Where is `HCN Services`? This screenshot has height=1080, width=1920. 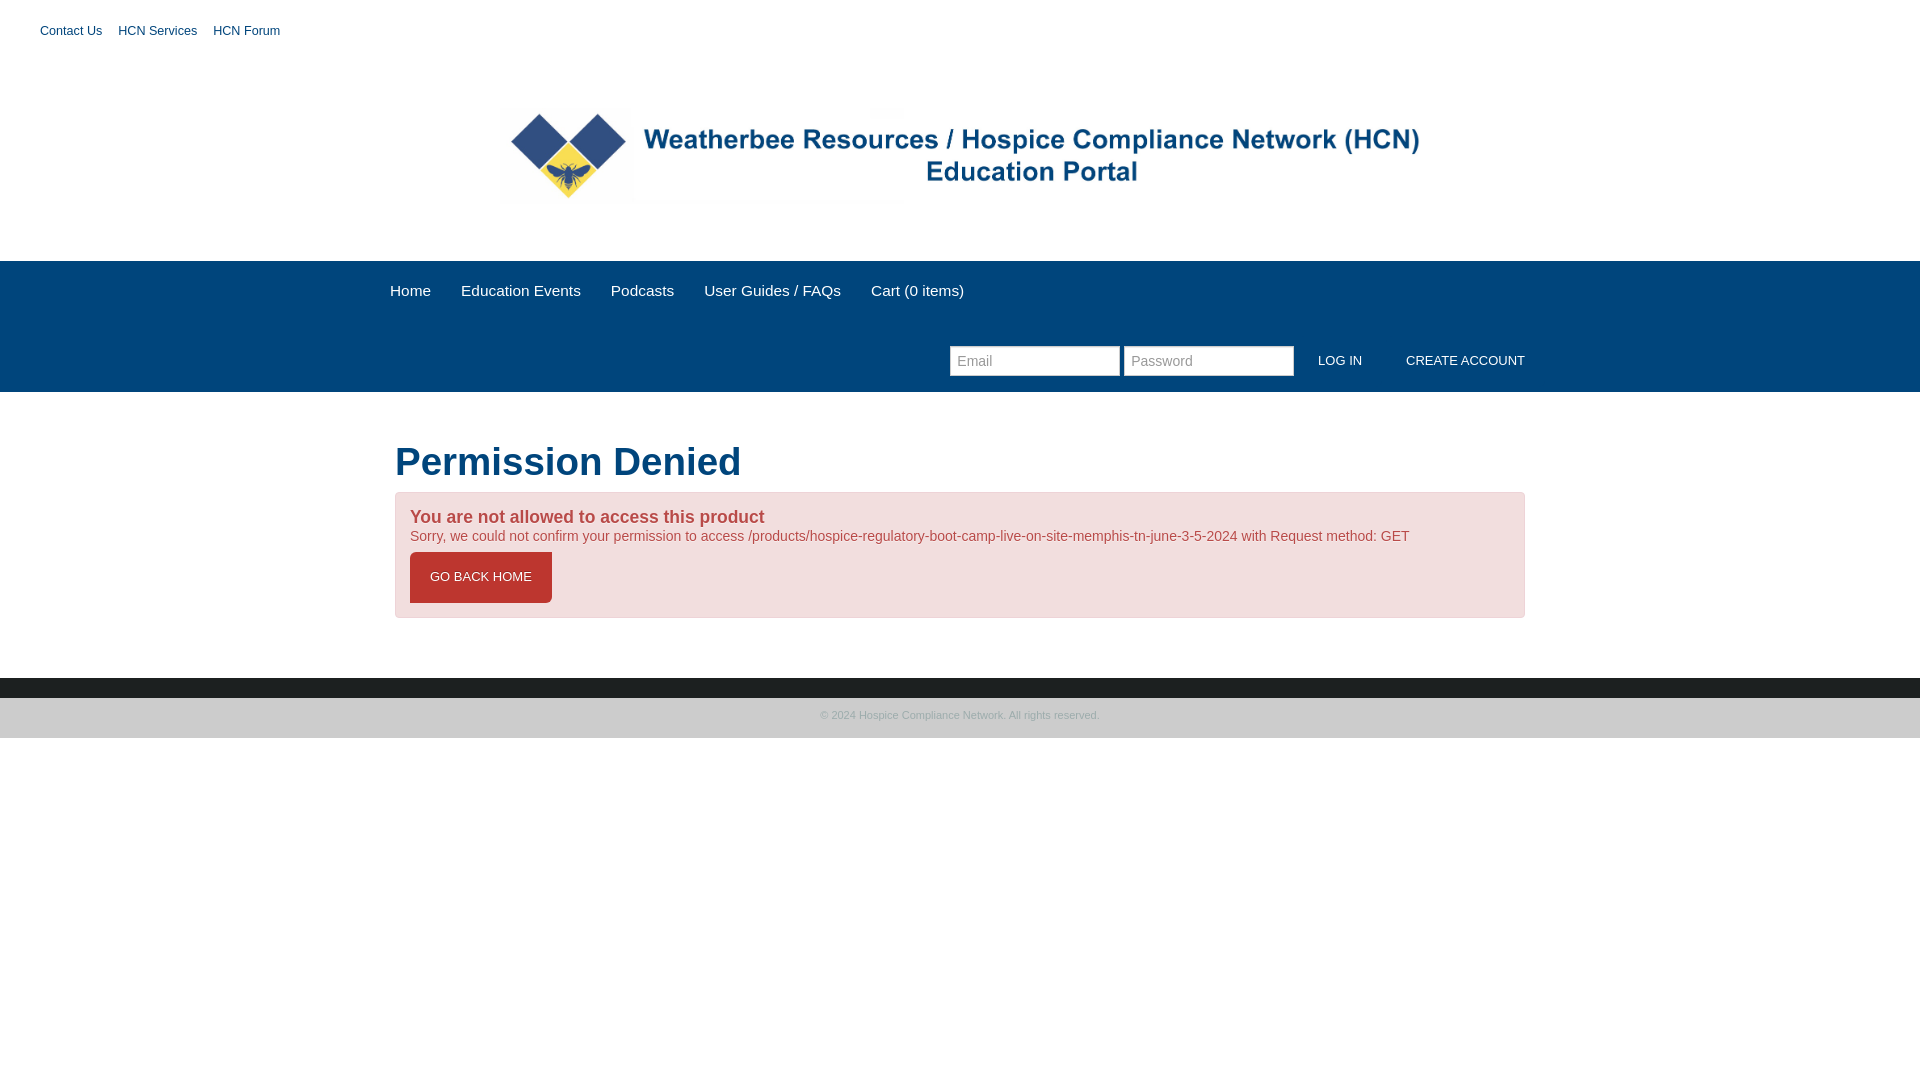 HCN Services is located at coordinates (160, 30).